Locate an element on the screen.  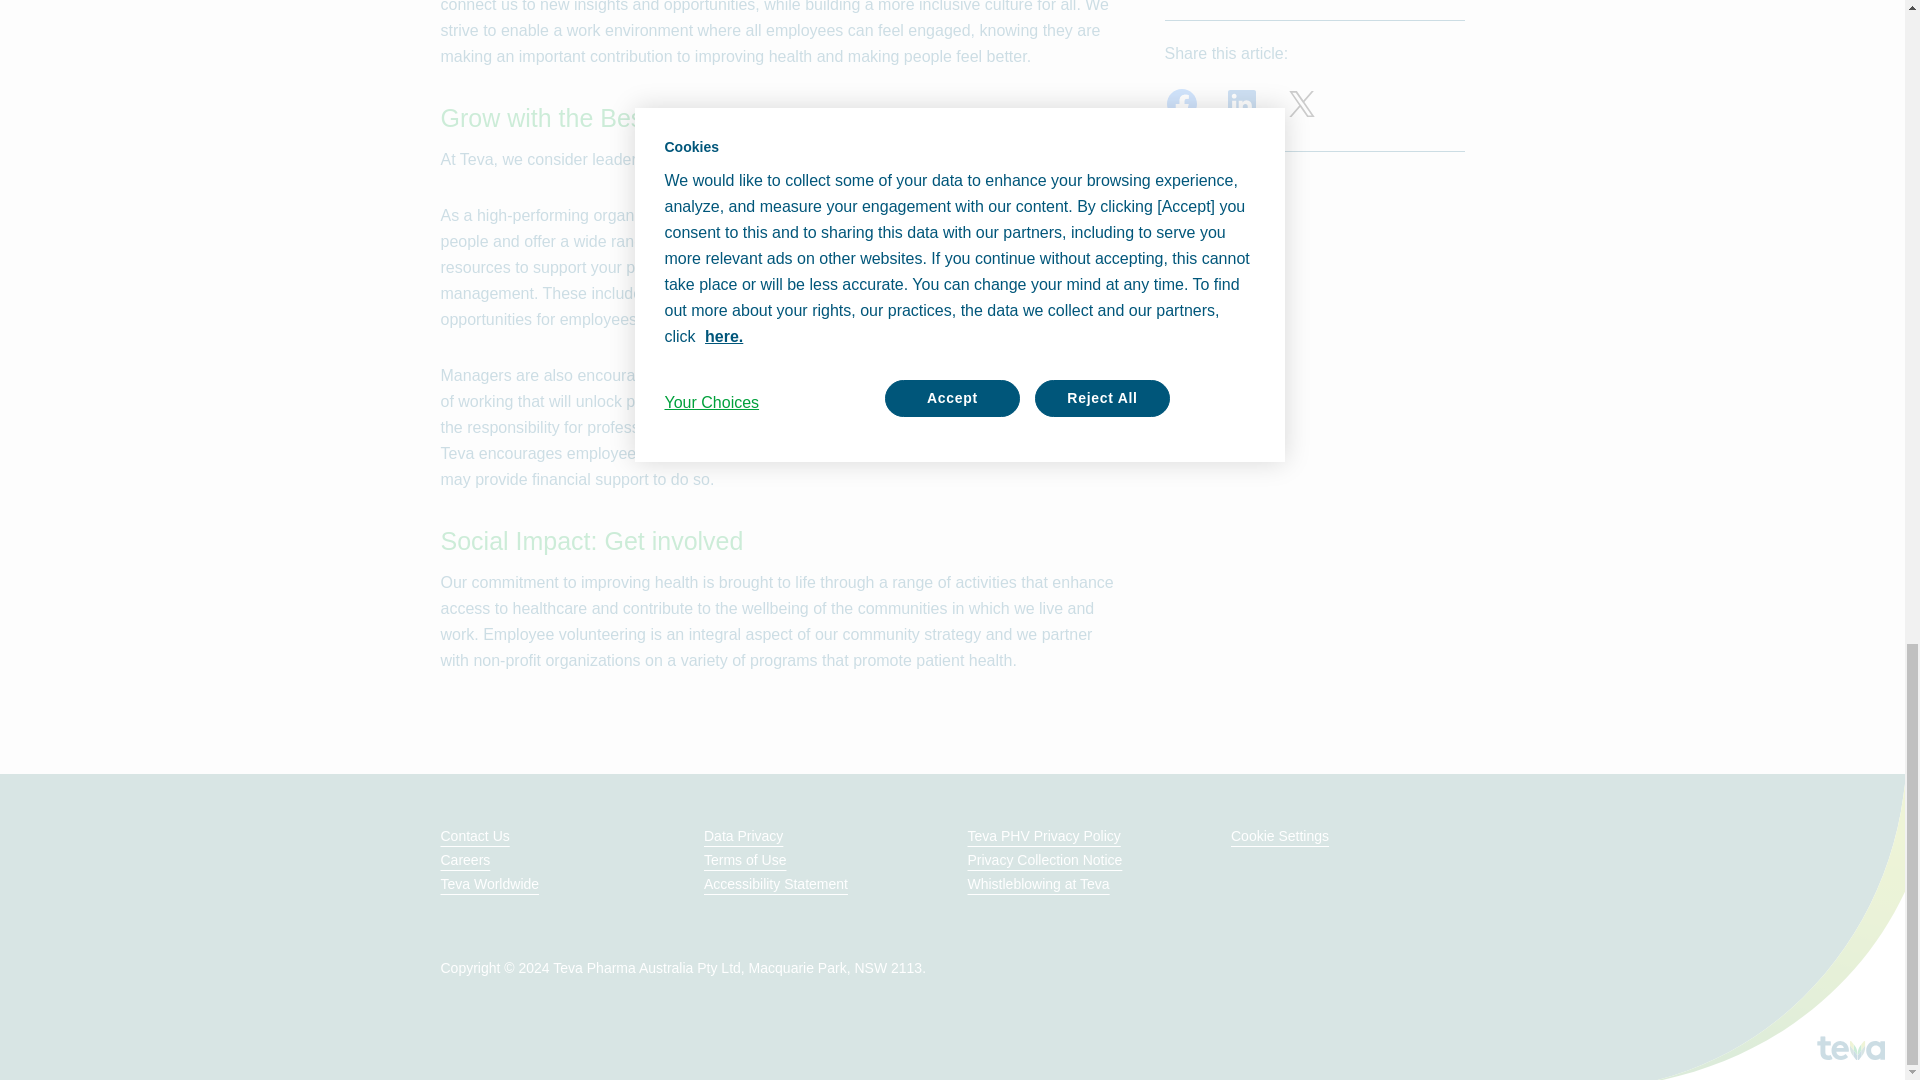
Teva Worldwide is located at coordinates (489, 884).